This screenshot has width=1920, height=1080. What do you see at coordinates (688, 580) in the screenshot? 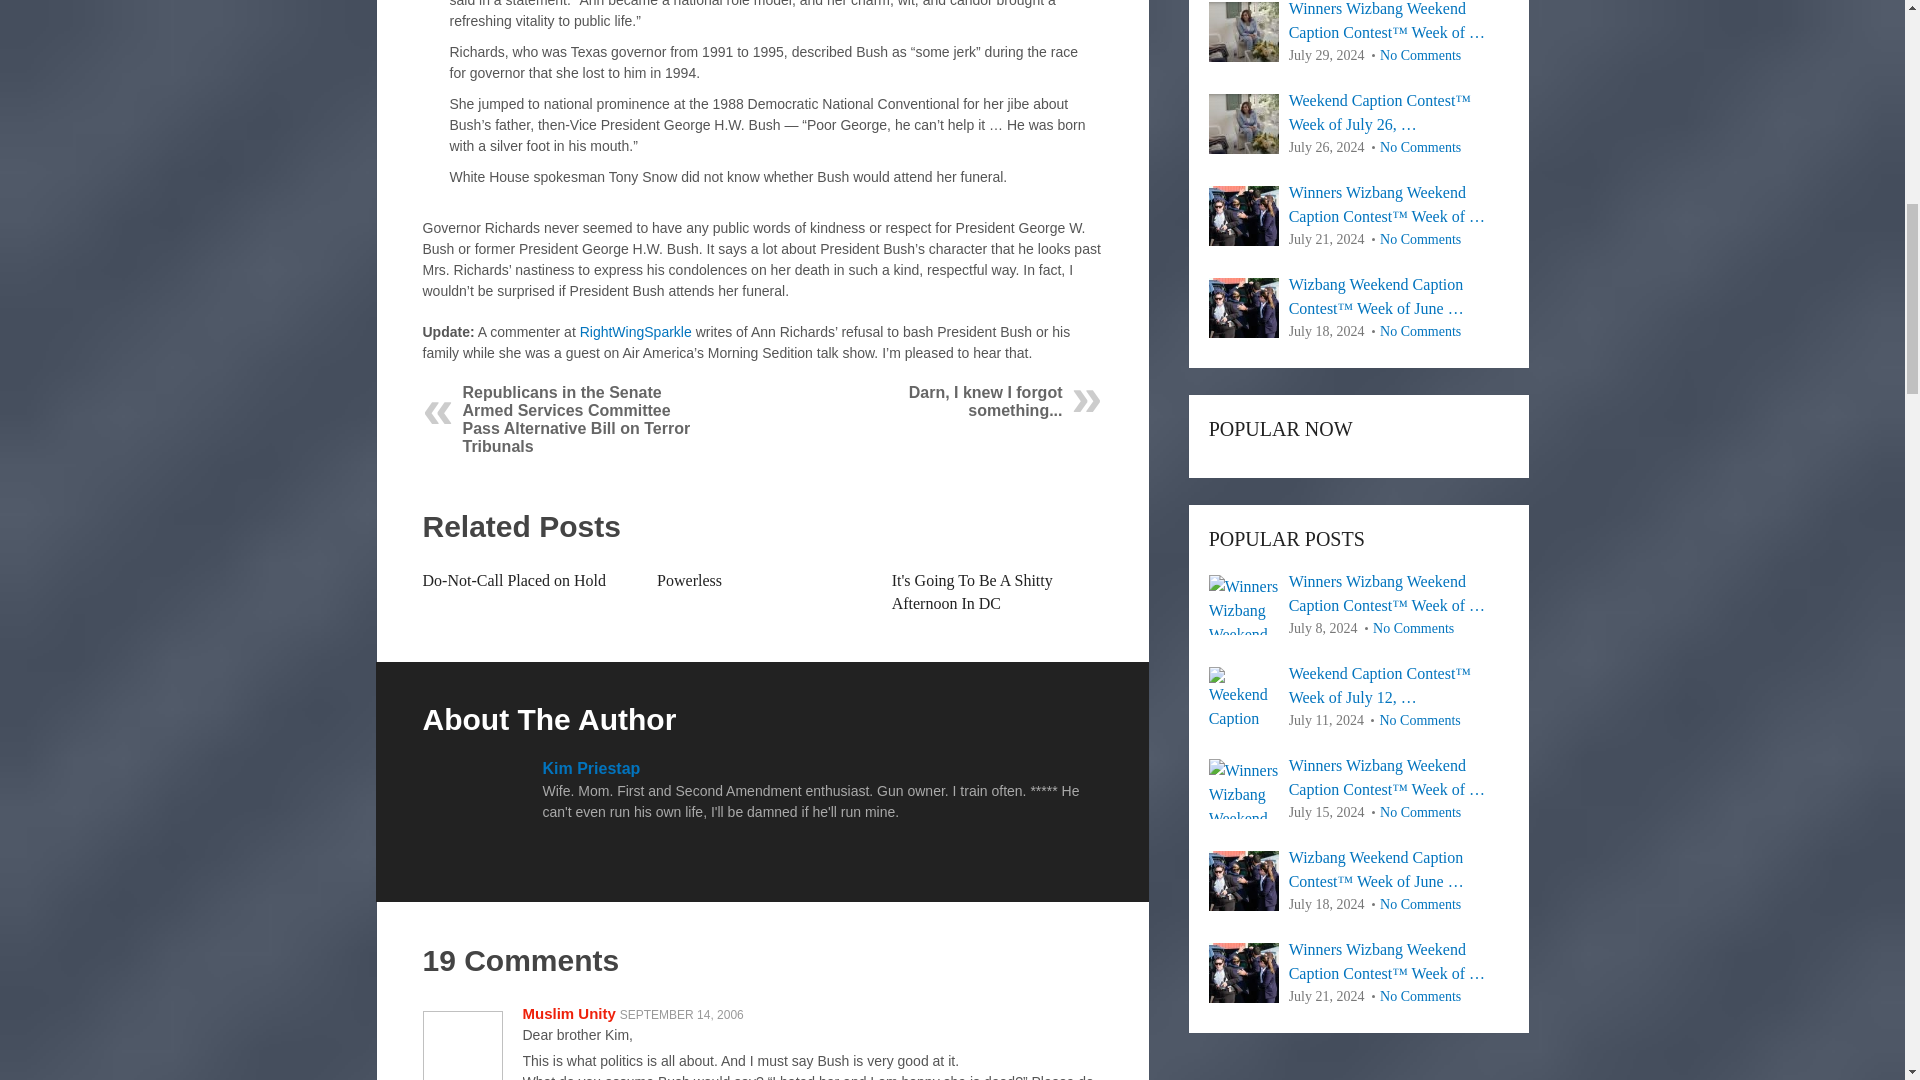
I see `Powerless` at bounding box center [688, 580].